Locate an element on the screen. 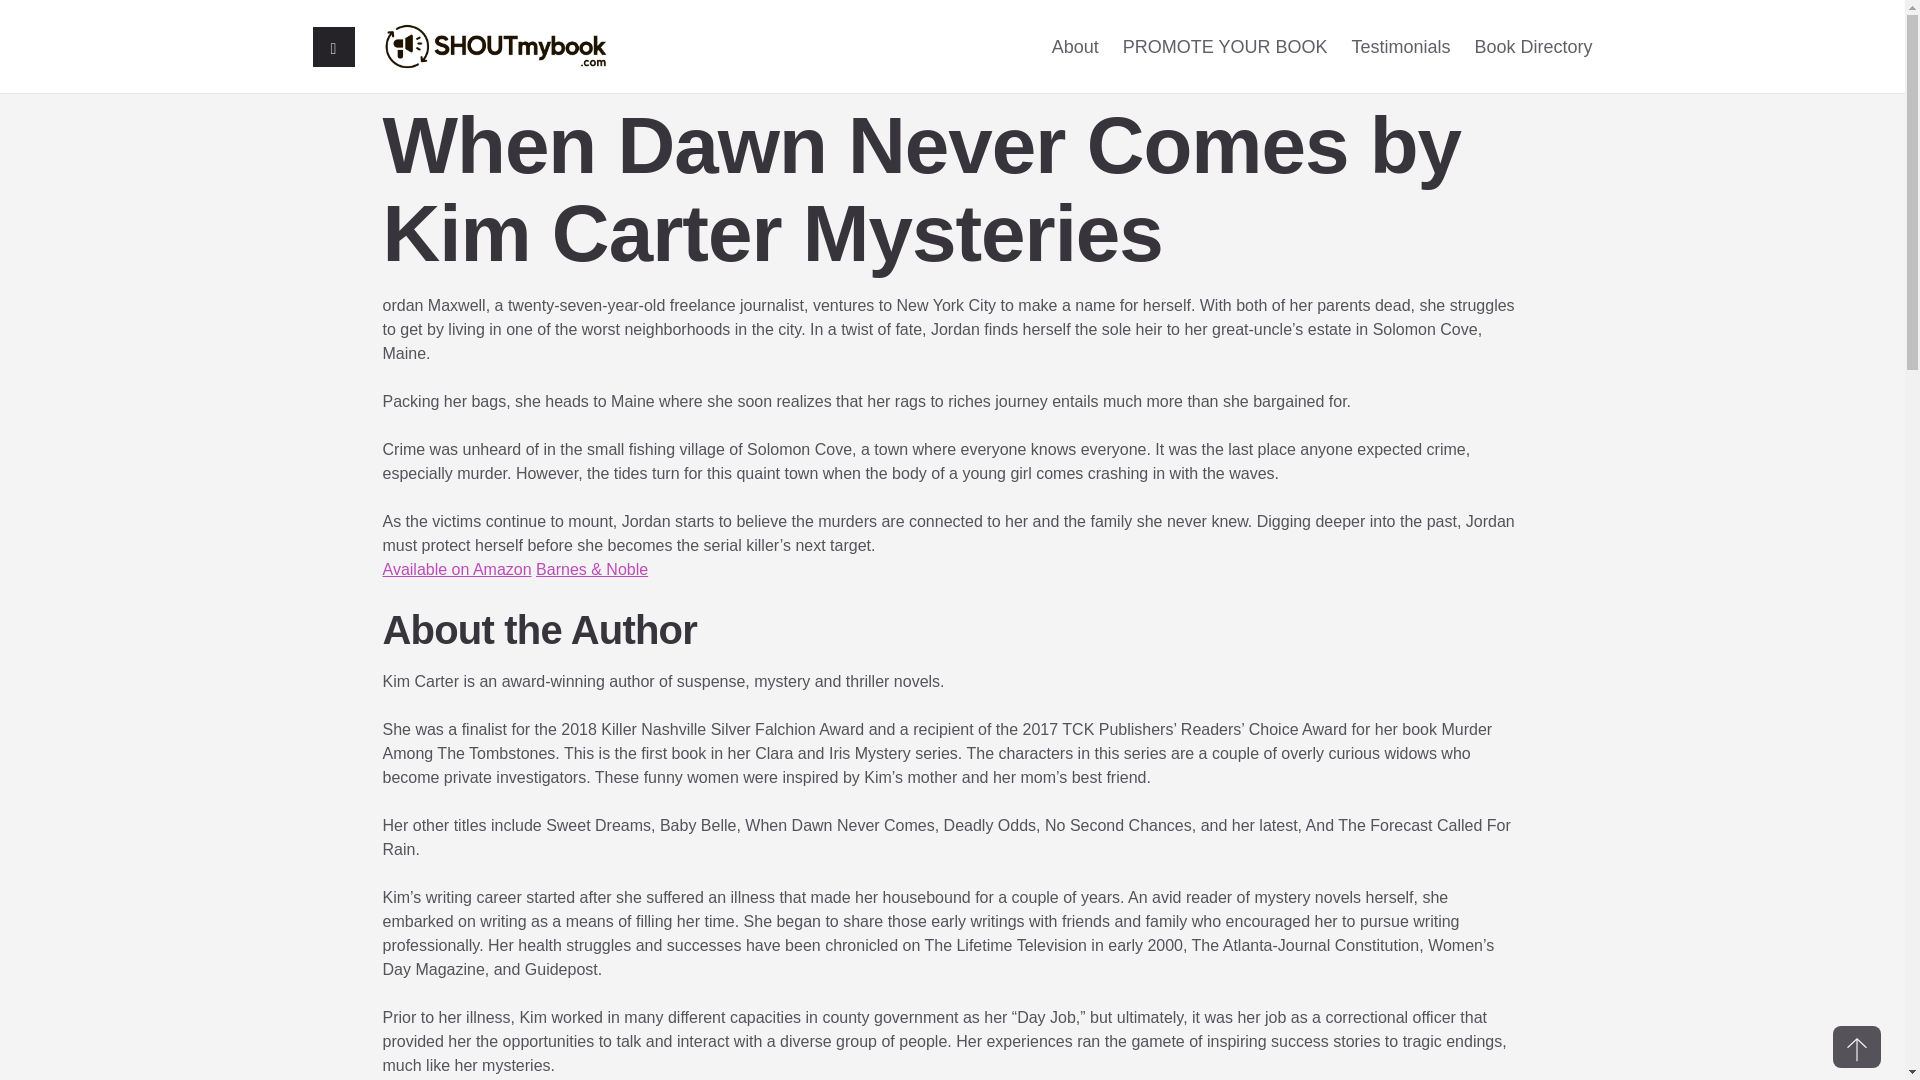  PROMOTE YOUR BOOK is located at coordinates (1226, 46).